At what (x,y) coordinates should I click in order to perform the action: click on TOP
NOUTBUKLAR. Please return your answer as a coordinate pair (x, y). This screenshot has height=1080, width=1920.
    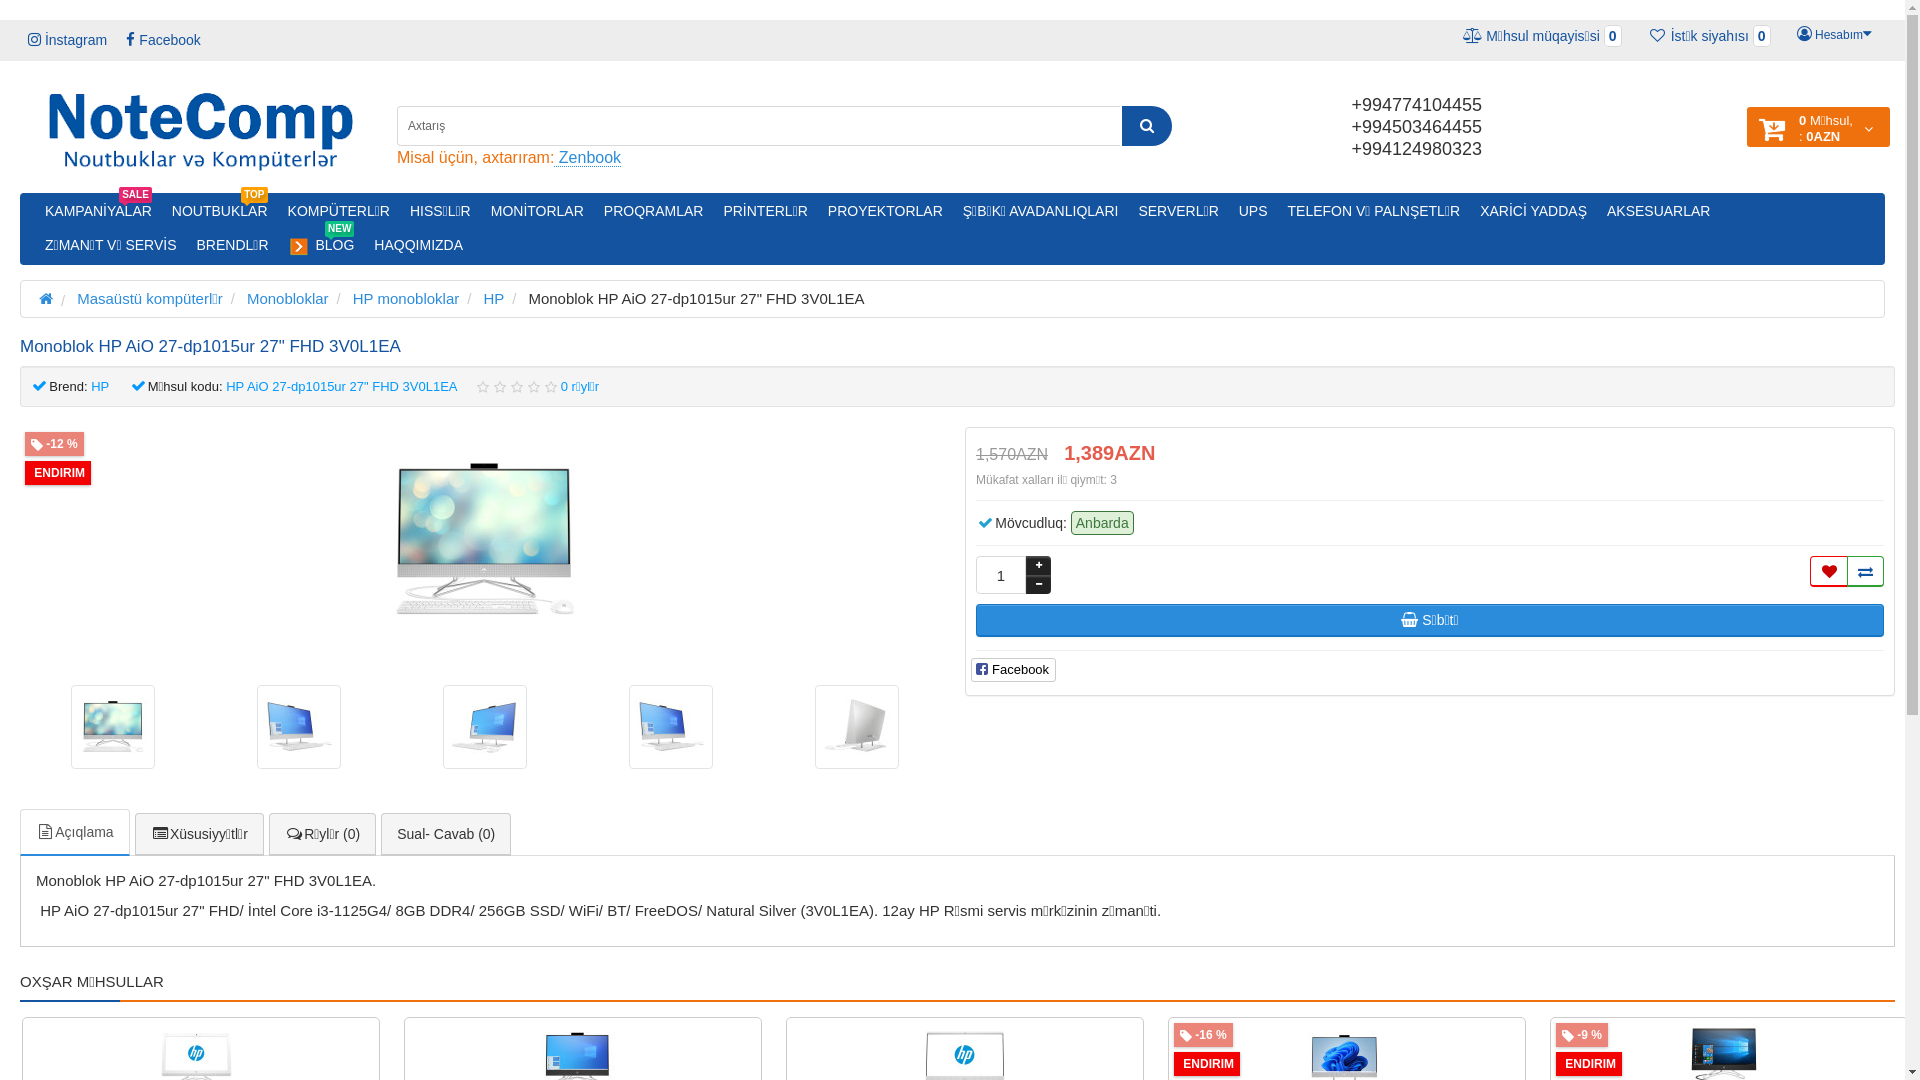
    Looking at the image, I should click on (220, 211).